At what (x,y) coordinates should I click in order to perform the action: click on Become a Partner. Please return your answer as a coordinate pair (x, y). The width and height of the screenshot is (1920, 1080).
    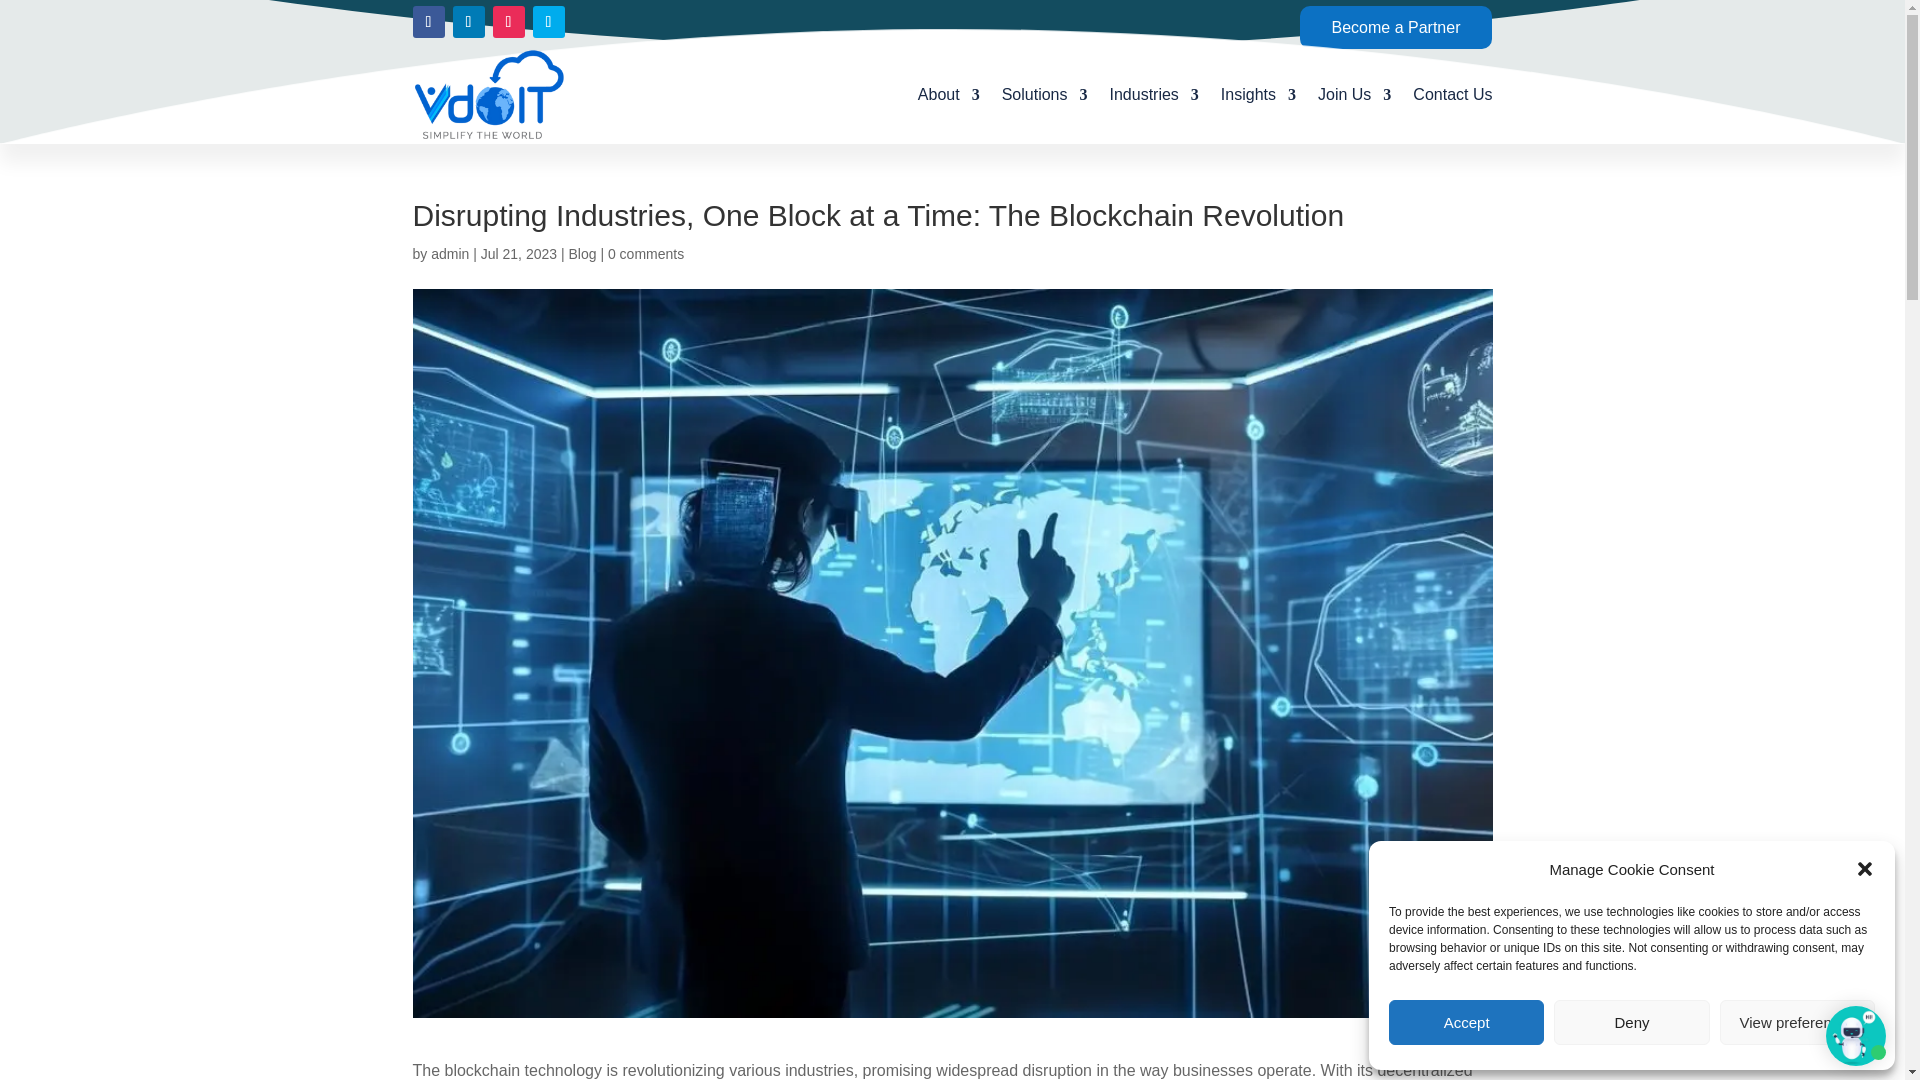
    Looking at the image, I should click on (1396, 27).